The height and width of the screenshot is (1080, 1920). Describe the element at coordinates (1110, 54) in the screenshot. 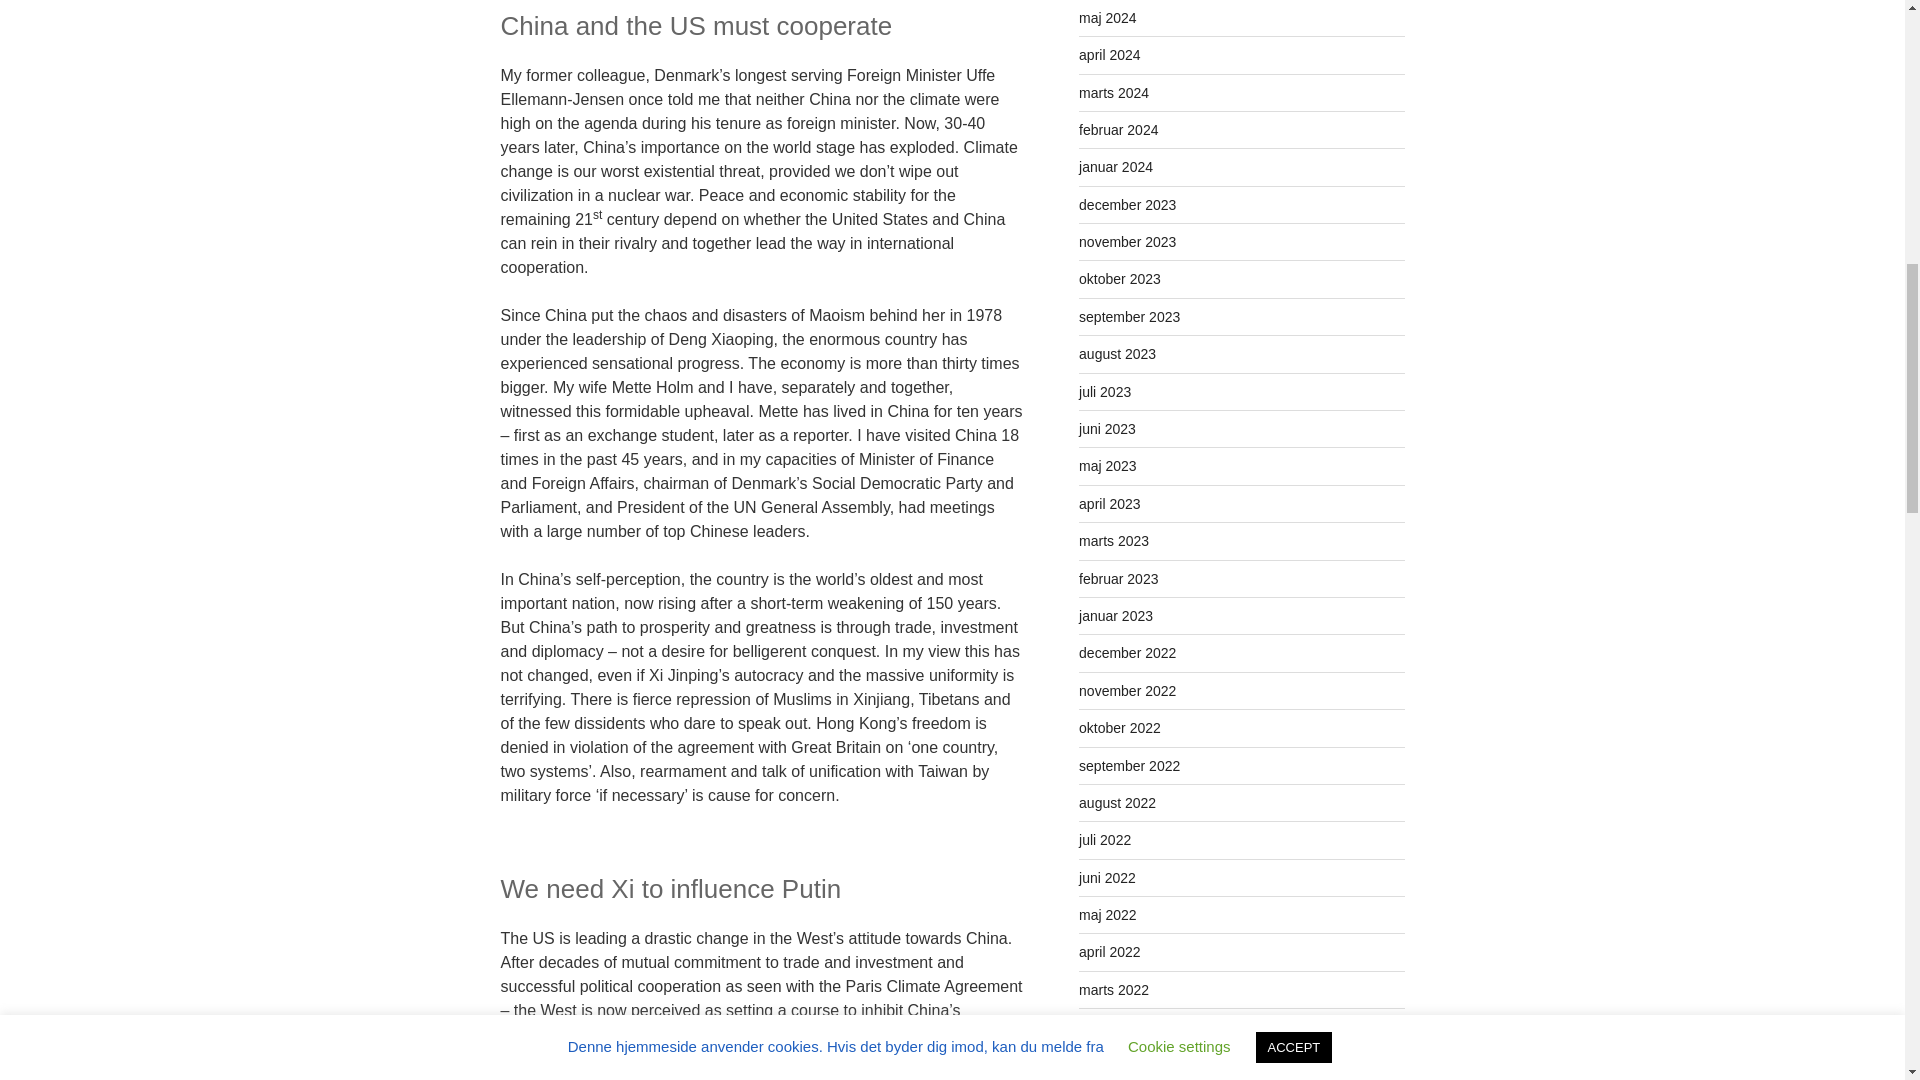

I see `april 2024` at that location.